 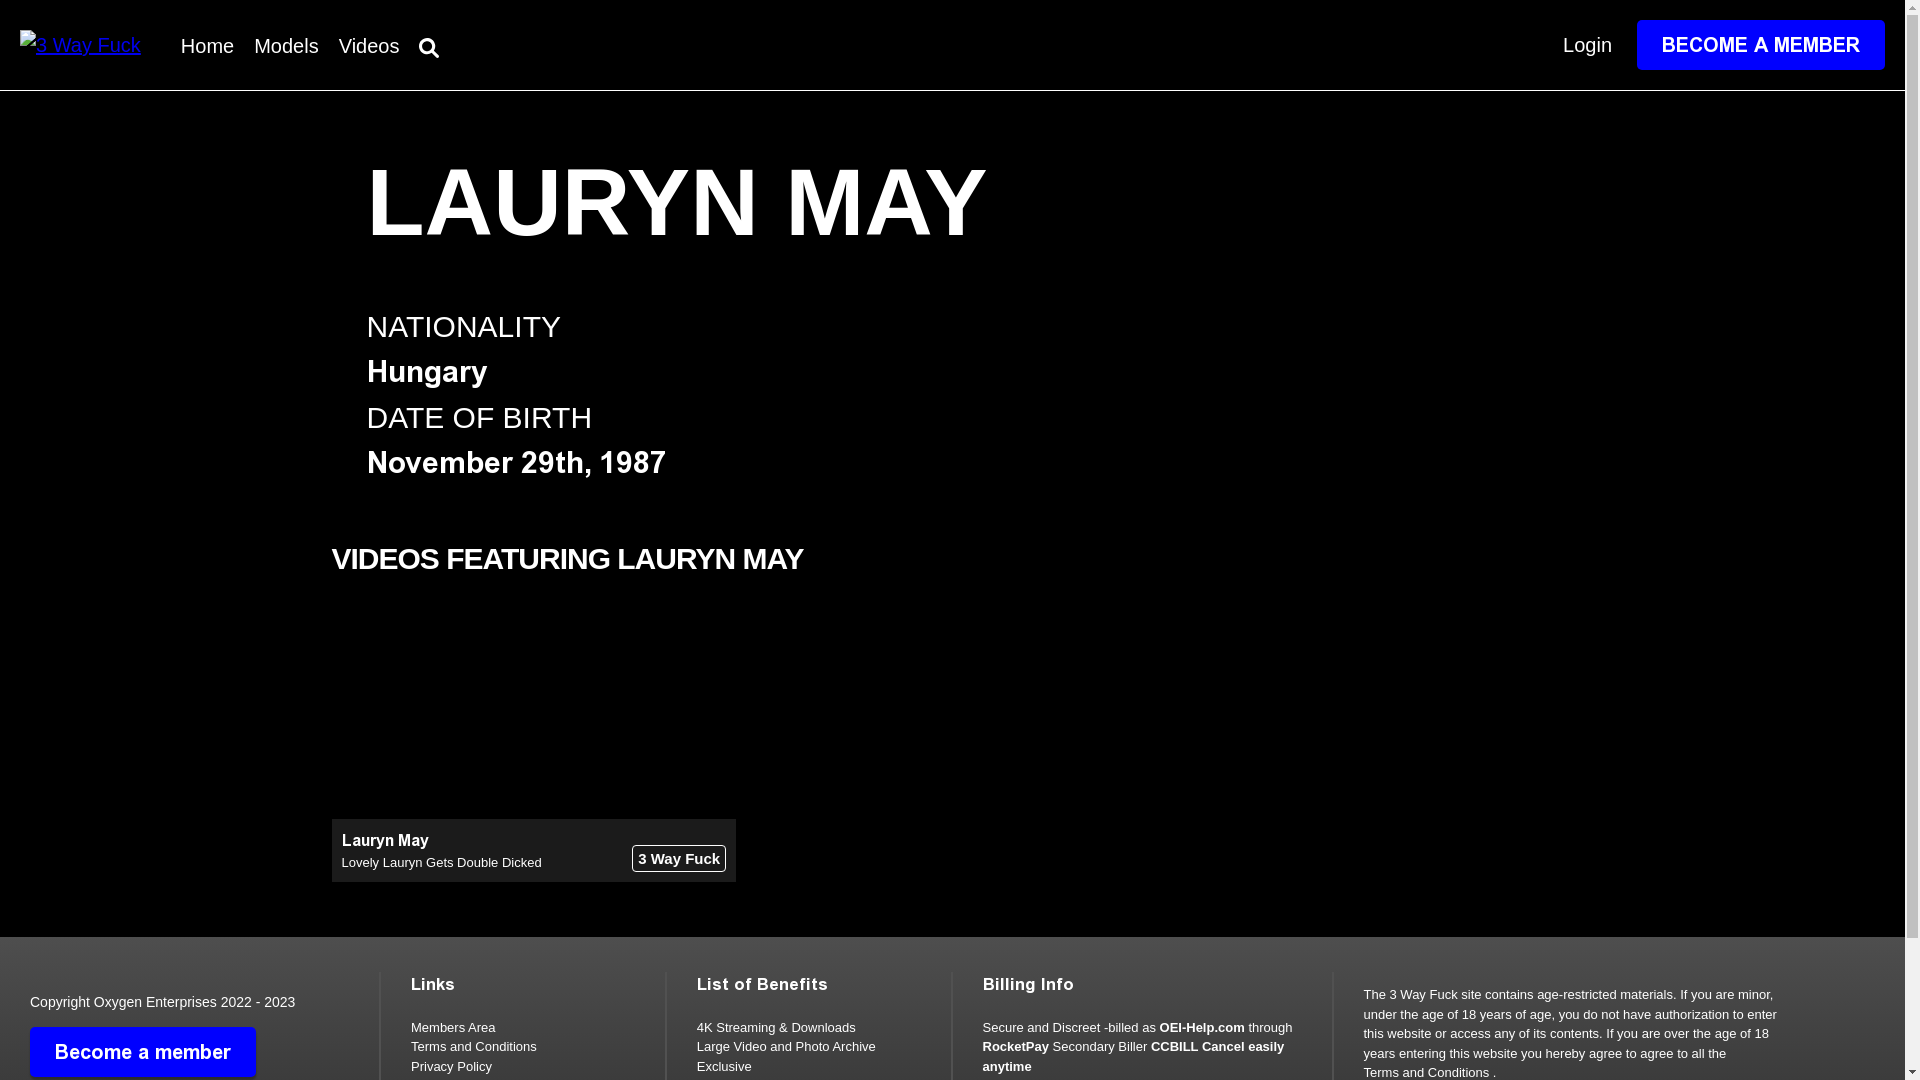 What do you see at coordinates (208, 46) in the screenshot?
I see `Home` at bounding box center [208, 46].